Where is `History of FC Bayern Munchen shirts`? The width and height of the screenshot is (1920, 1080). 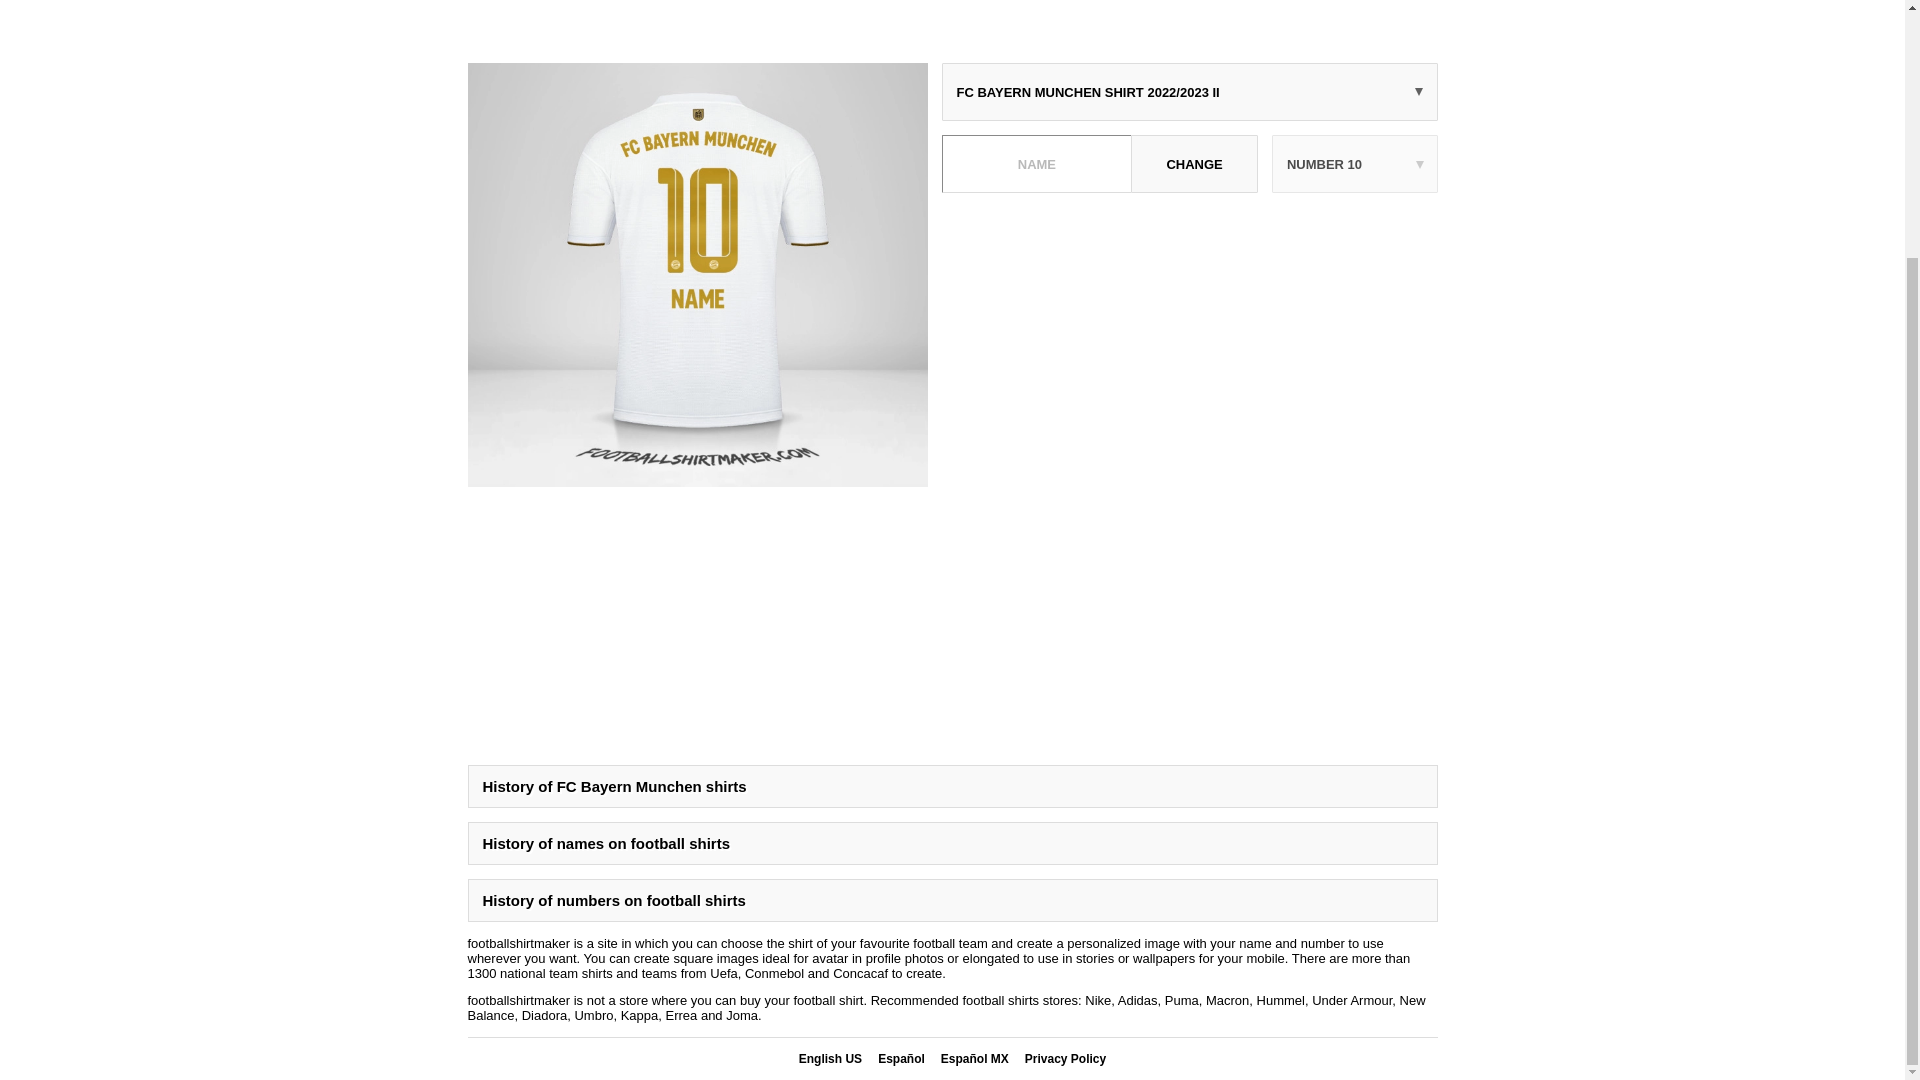
History of FC Bayern Munchen shirts is located at coordinates (953, 786).